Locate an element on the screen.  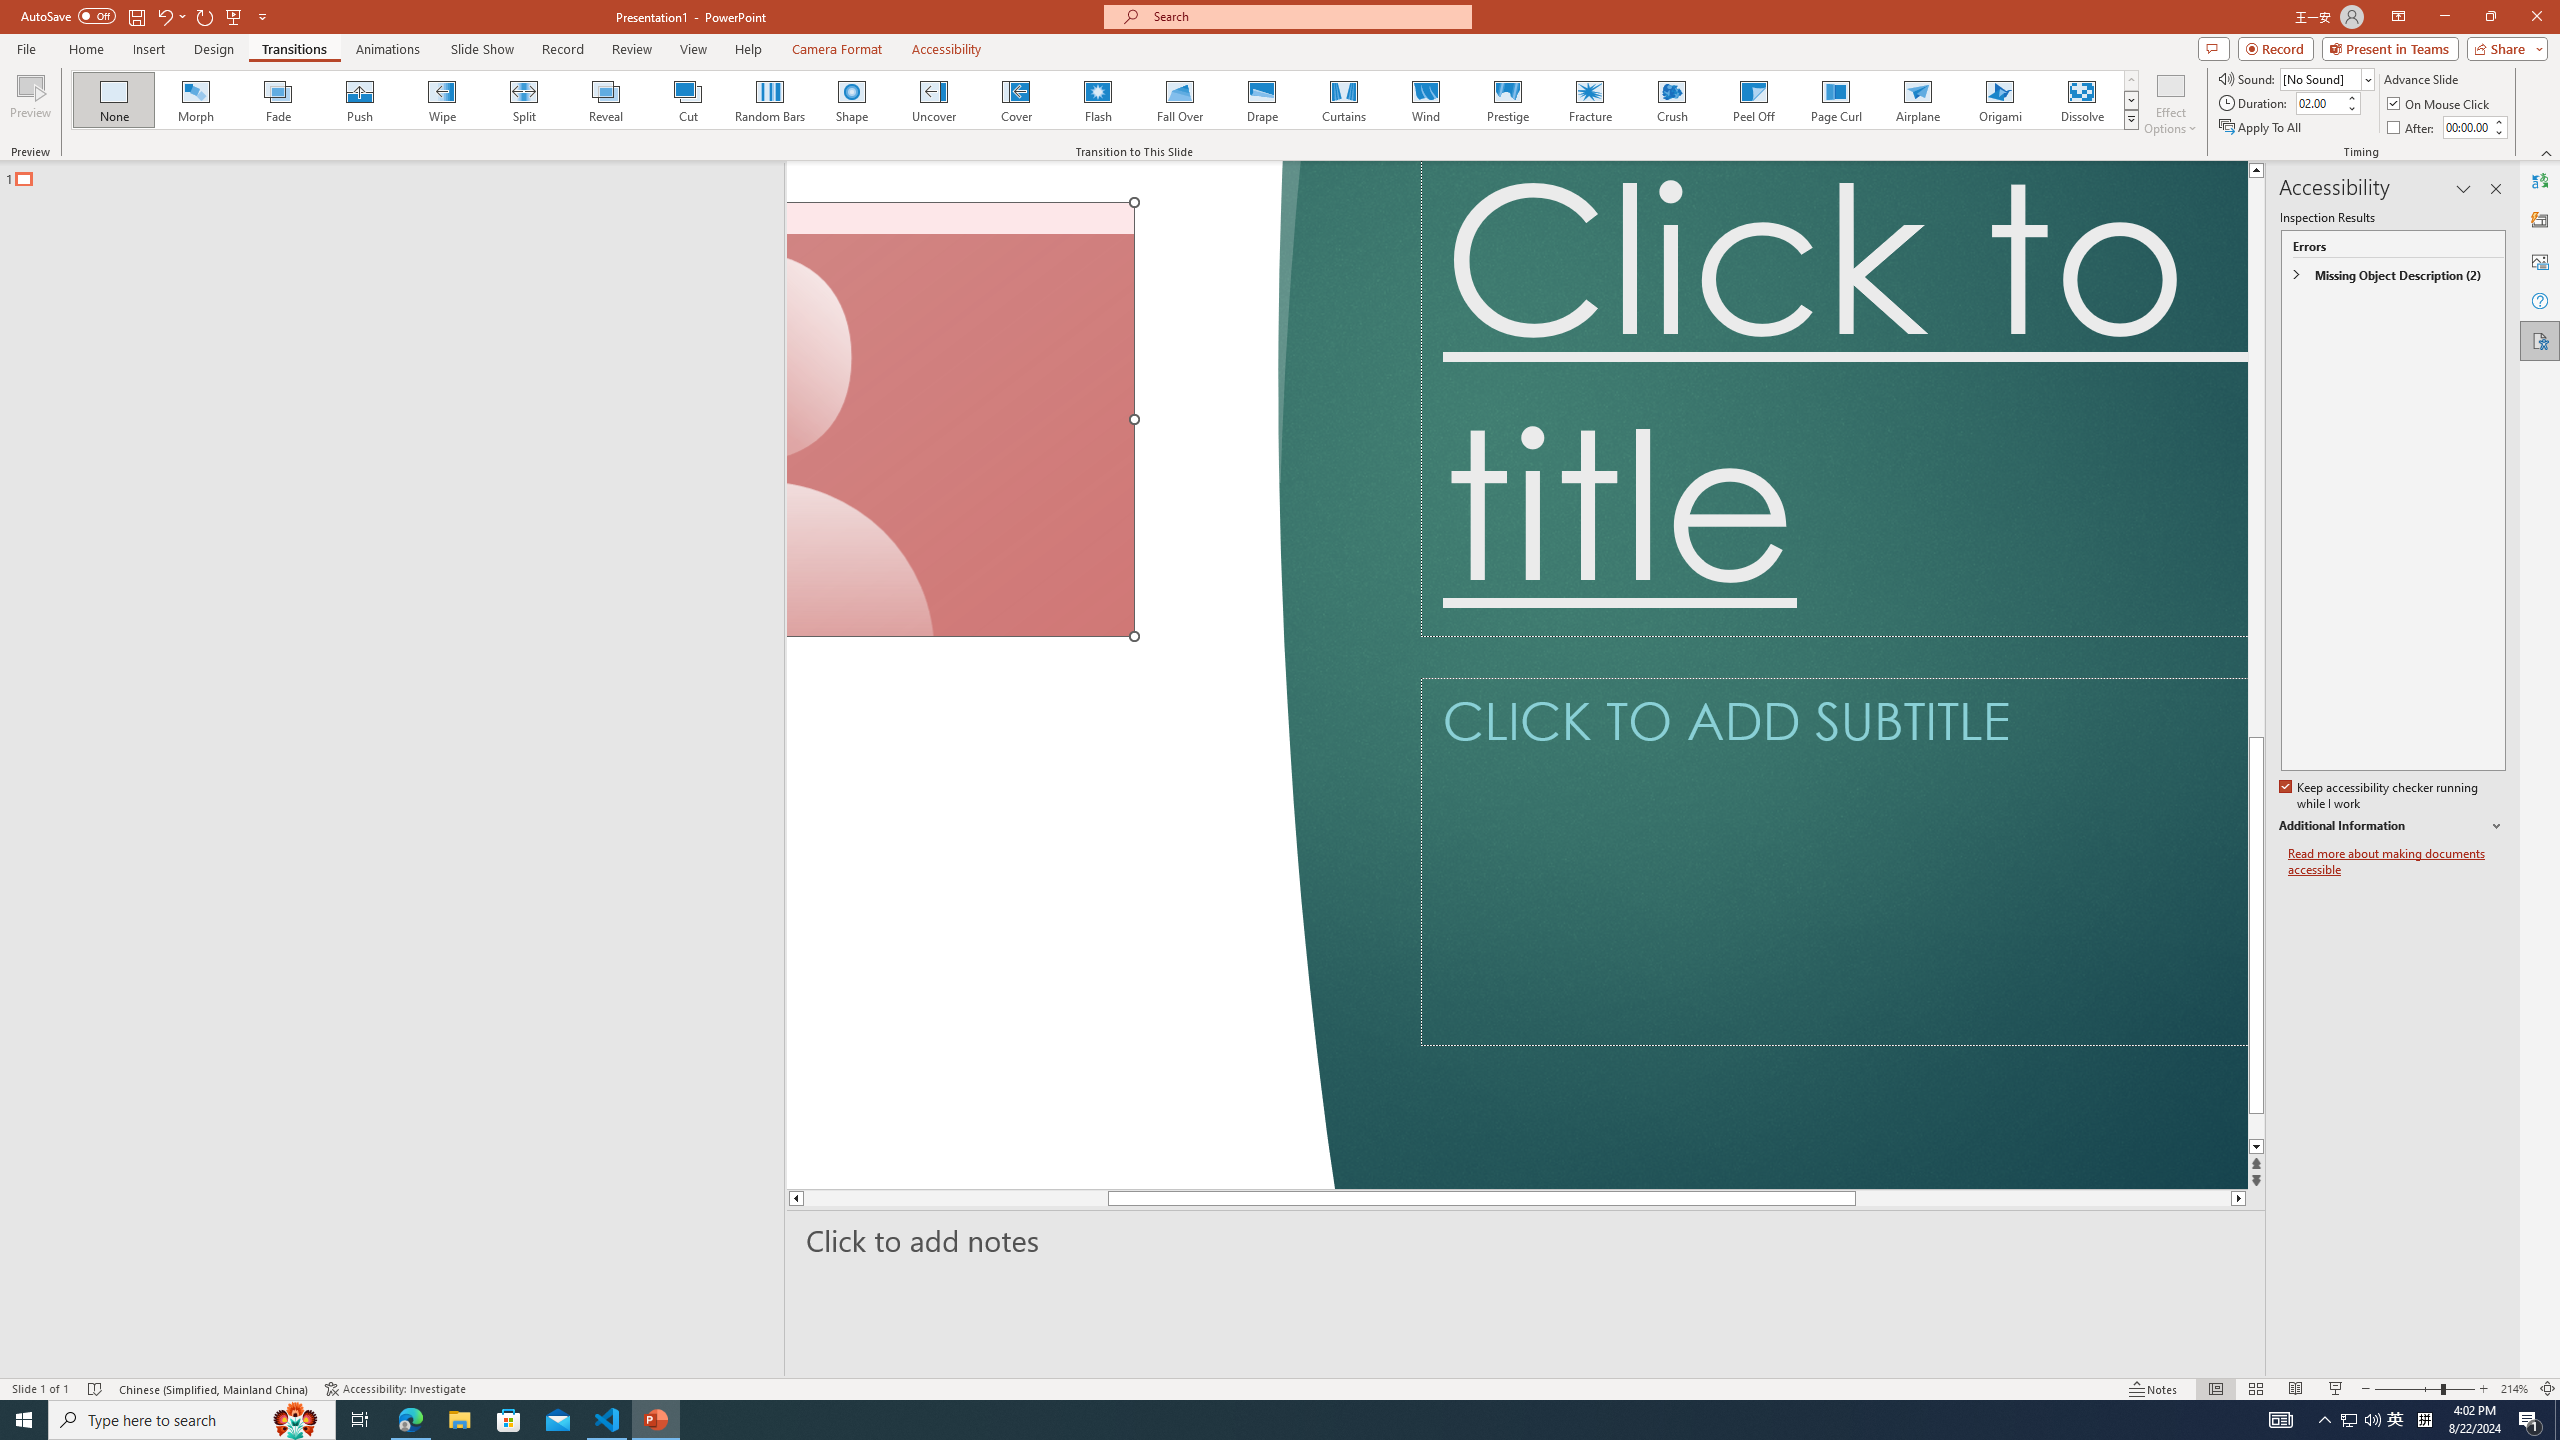
Fade is located at coordinates (279, 100).